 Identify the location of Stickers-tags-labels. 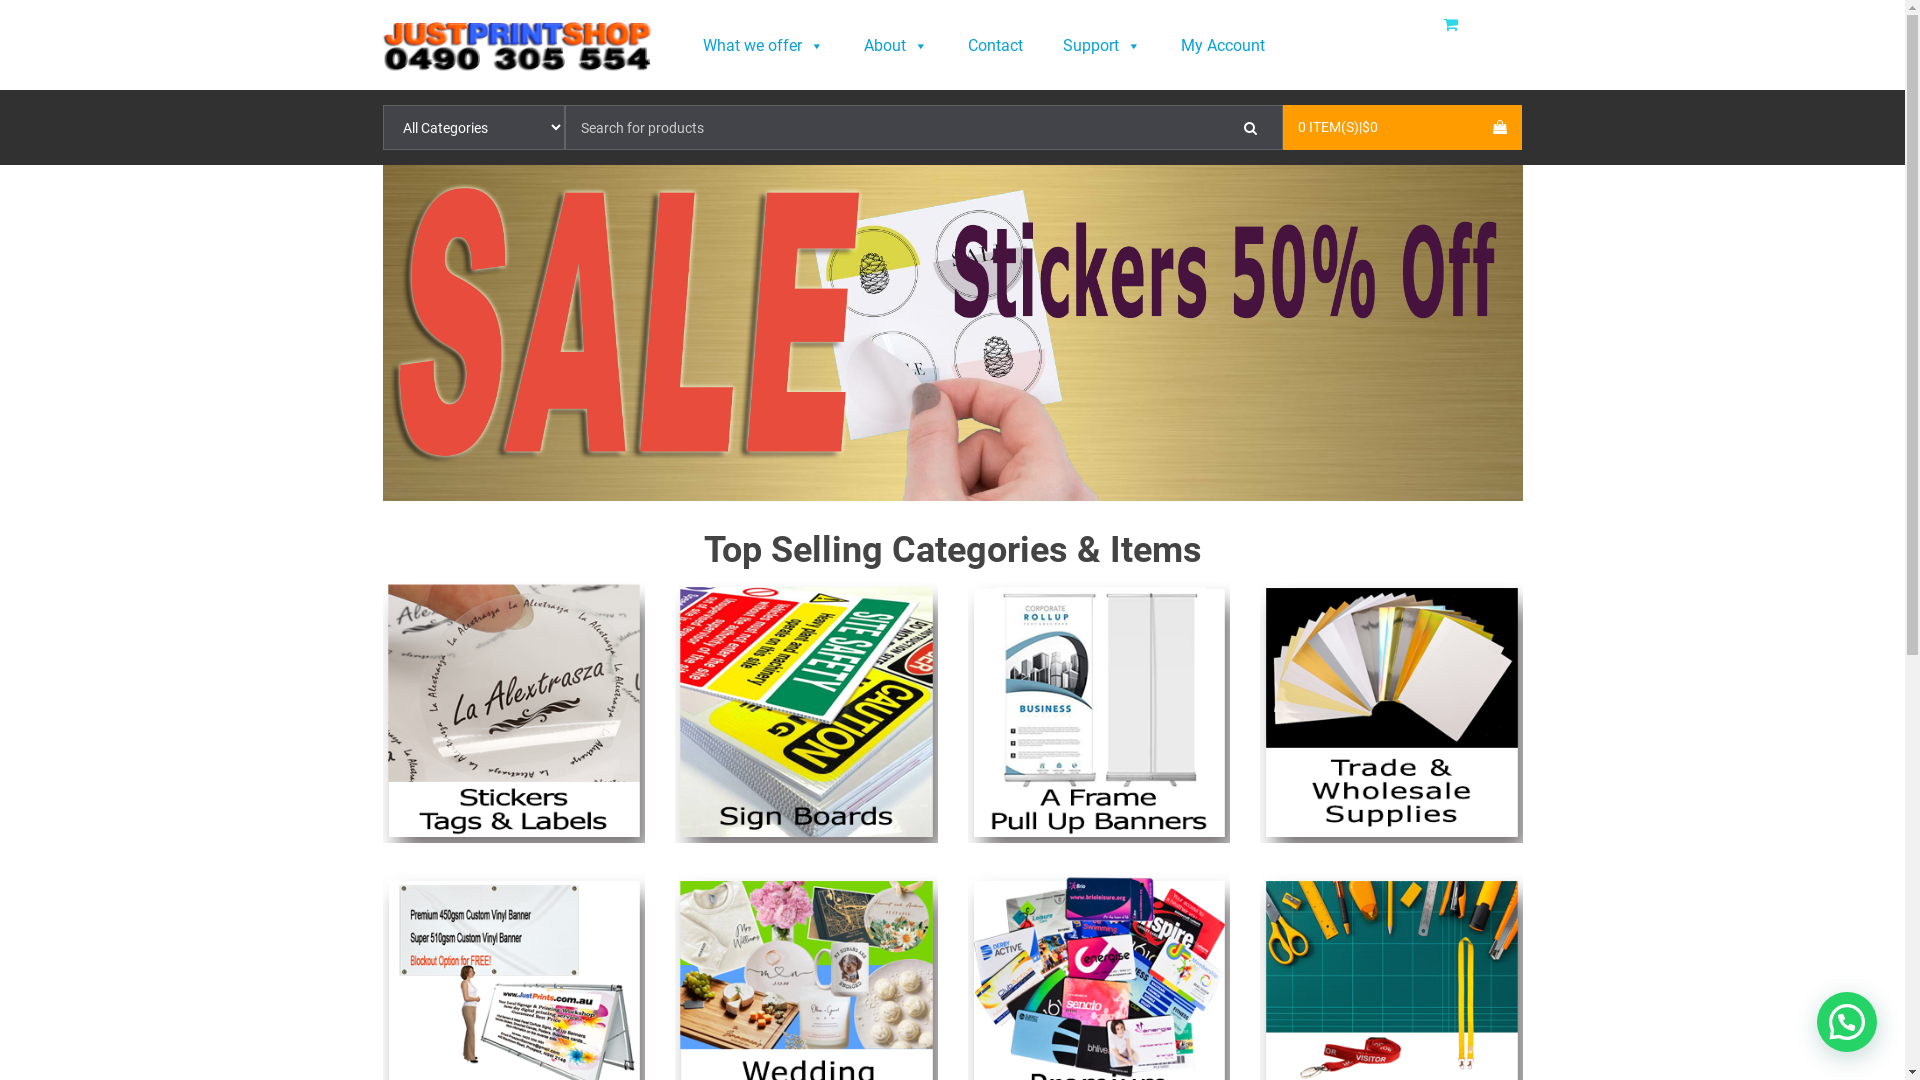
(514, 712).